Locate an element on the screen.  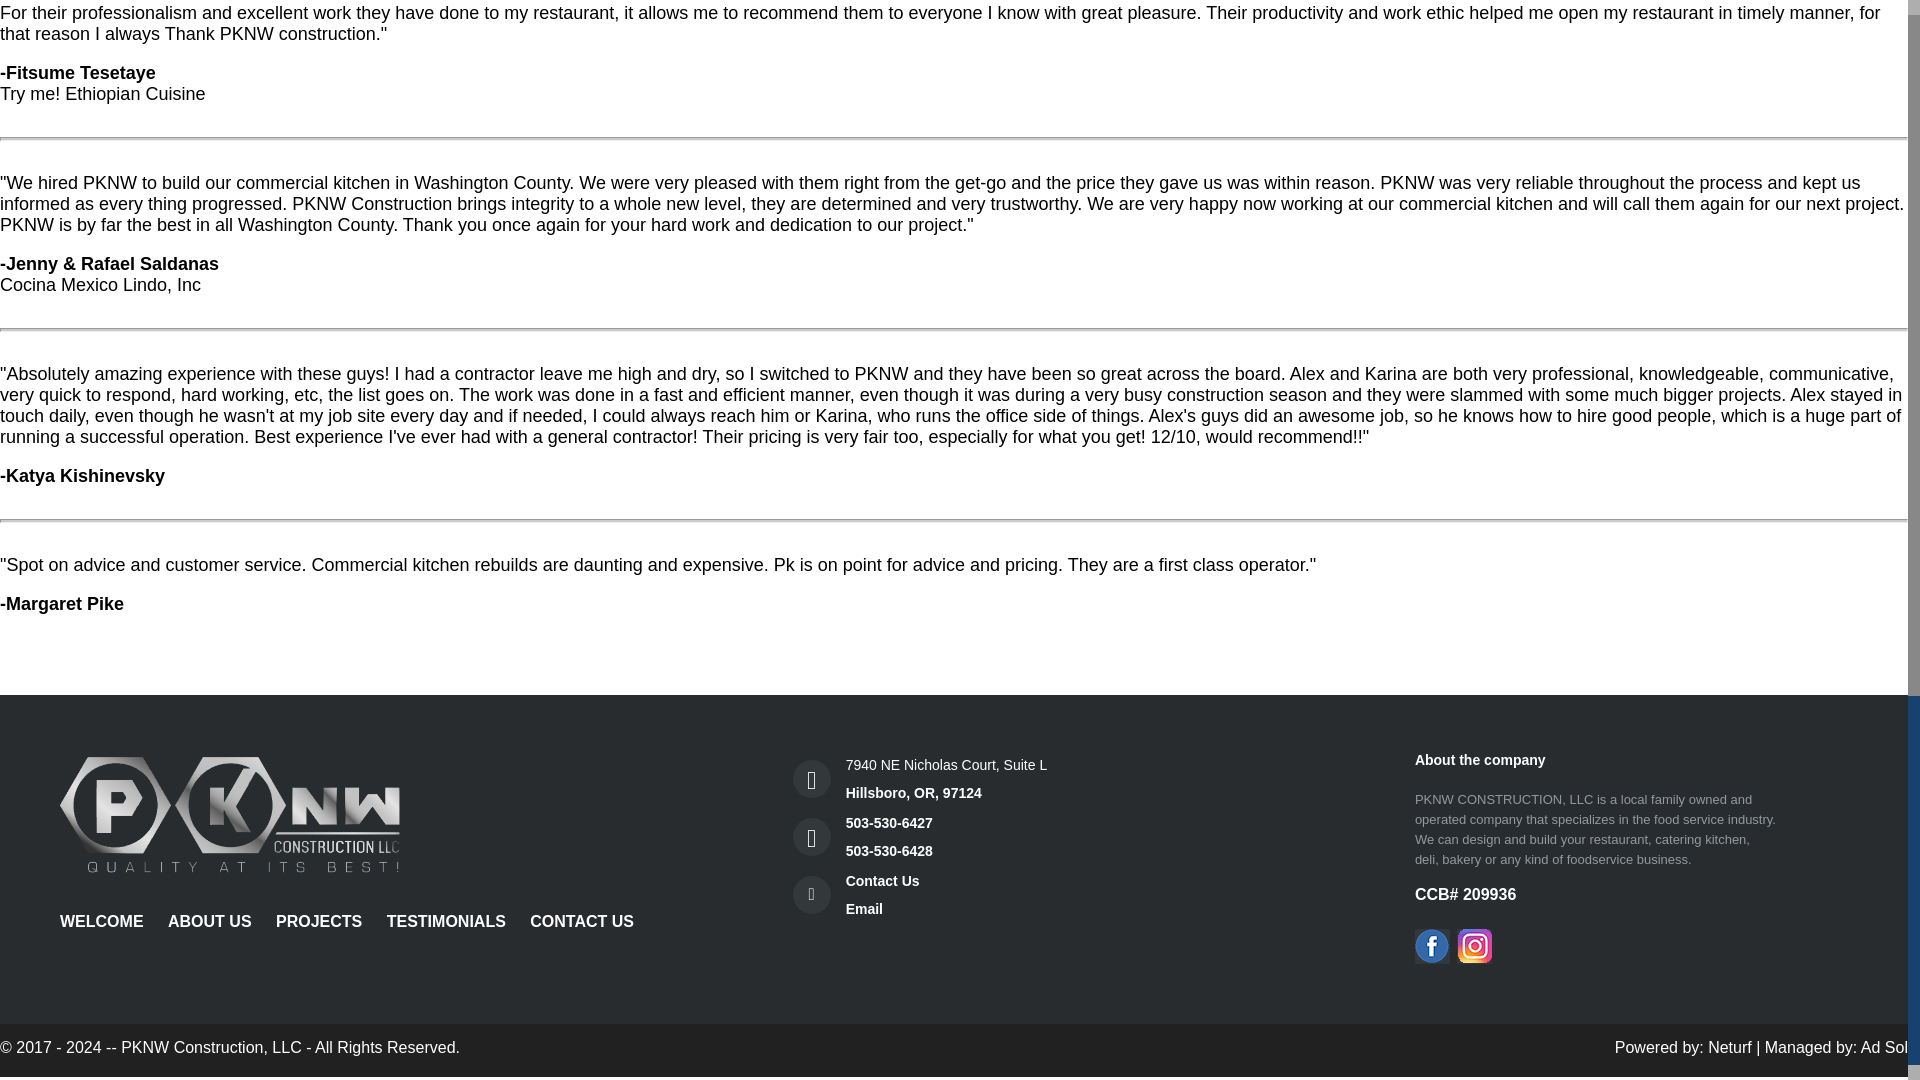
Powered by: Neturf is located at coordinates (209, 922).